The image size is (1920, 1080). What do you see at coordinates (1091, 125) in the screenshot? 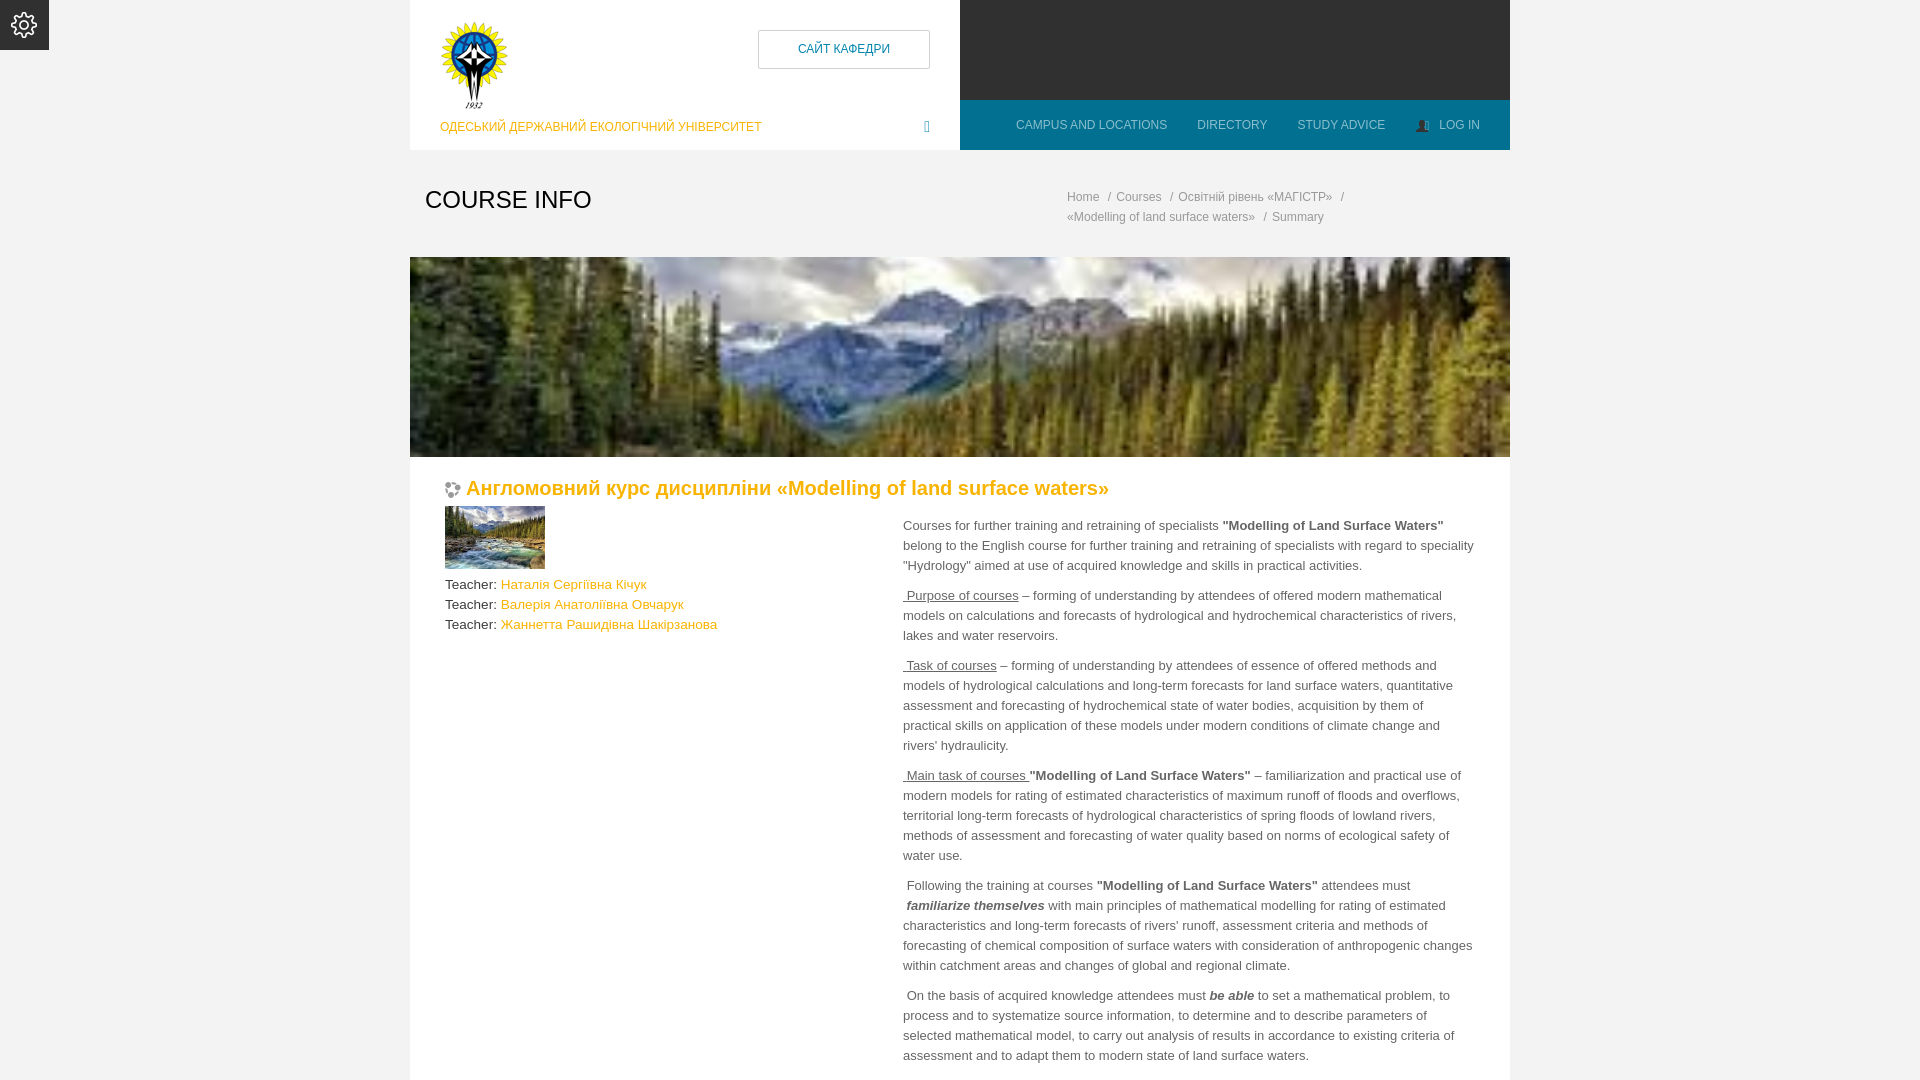
I see `CAMPUS AND LOCATIONS` at bounding box center [1091, 125].